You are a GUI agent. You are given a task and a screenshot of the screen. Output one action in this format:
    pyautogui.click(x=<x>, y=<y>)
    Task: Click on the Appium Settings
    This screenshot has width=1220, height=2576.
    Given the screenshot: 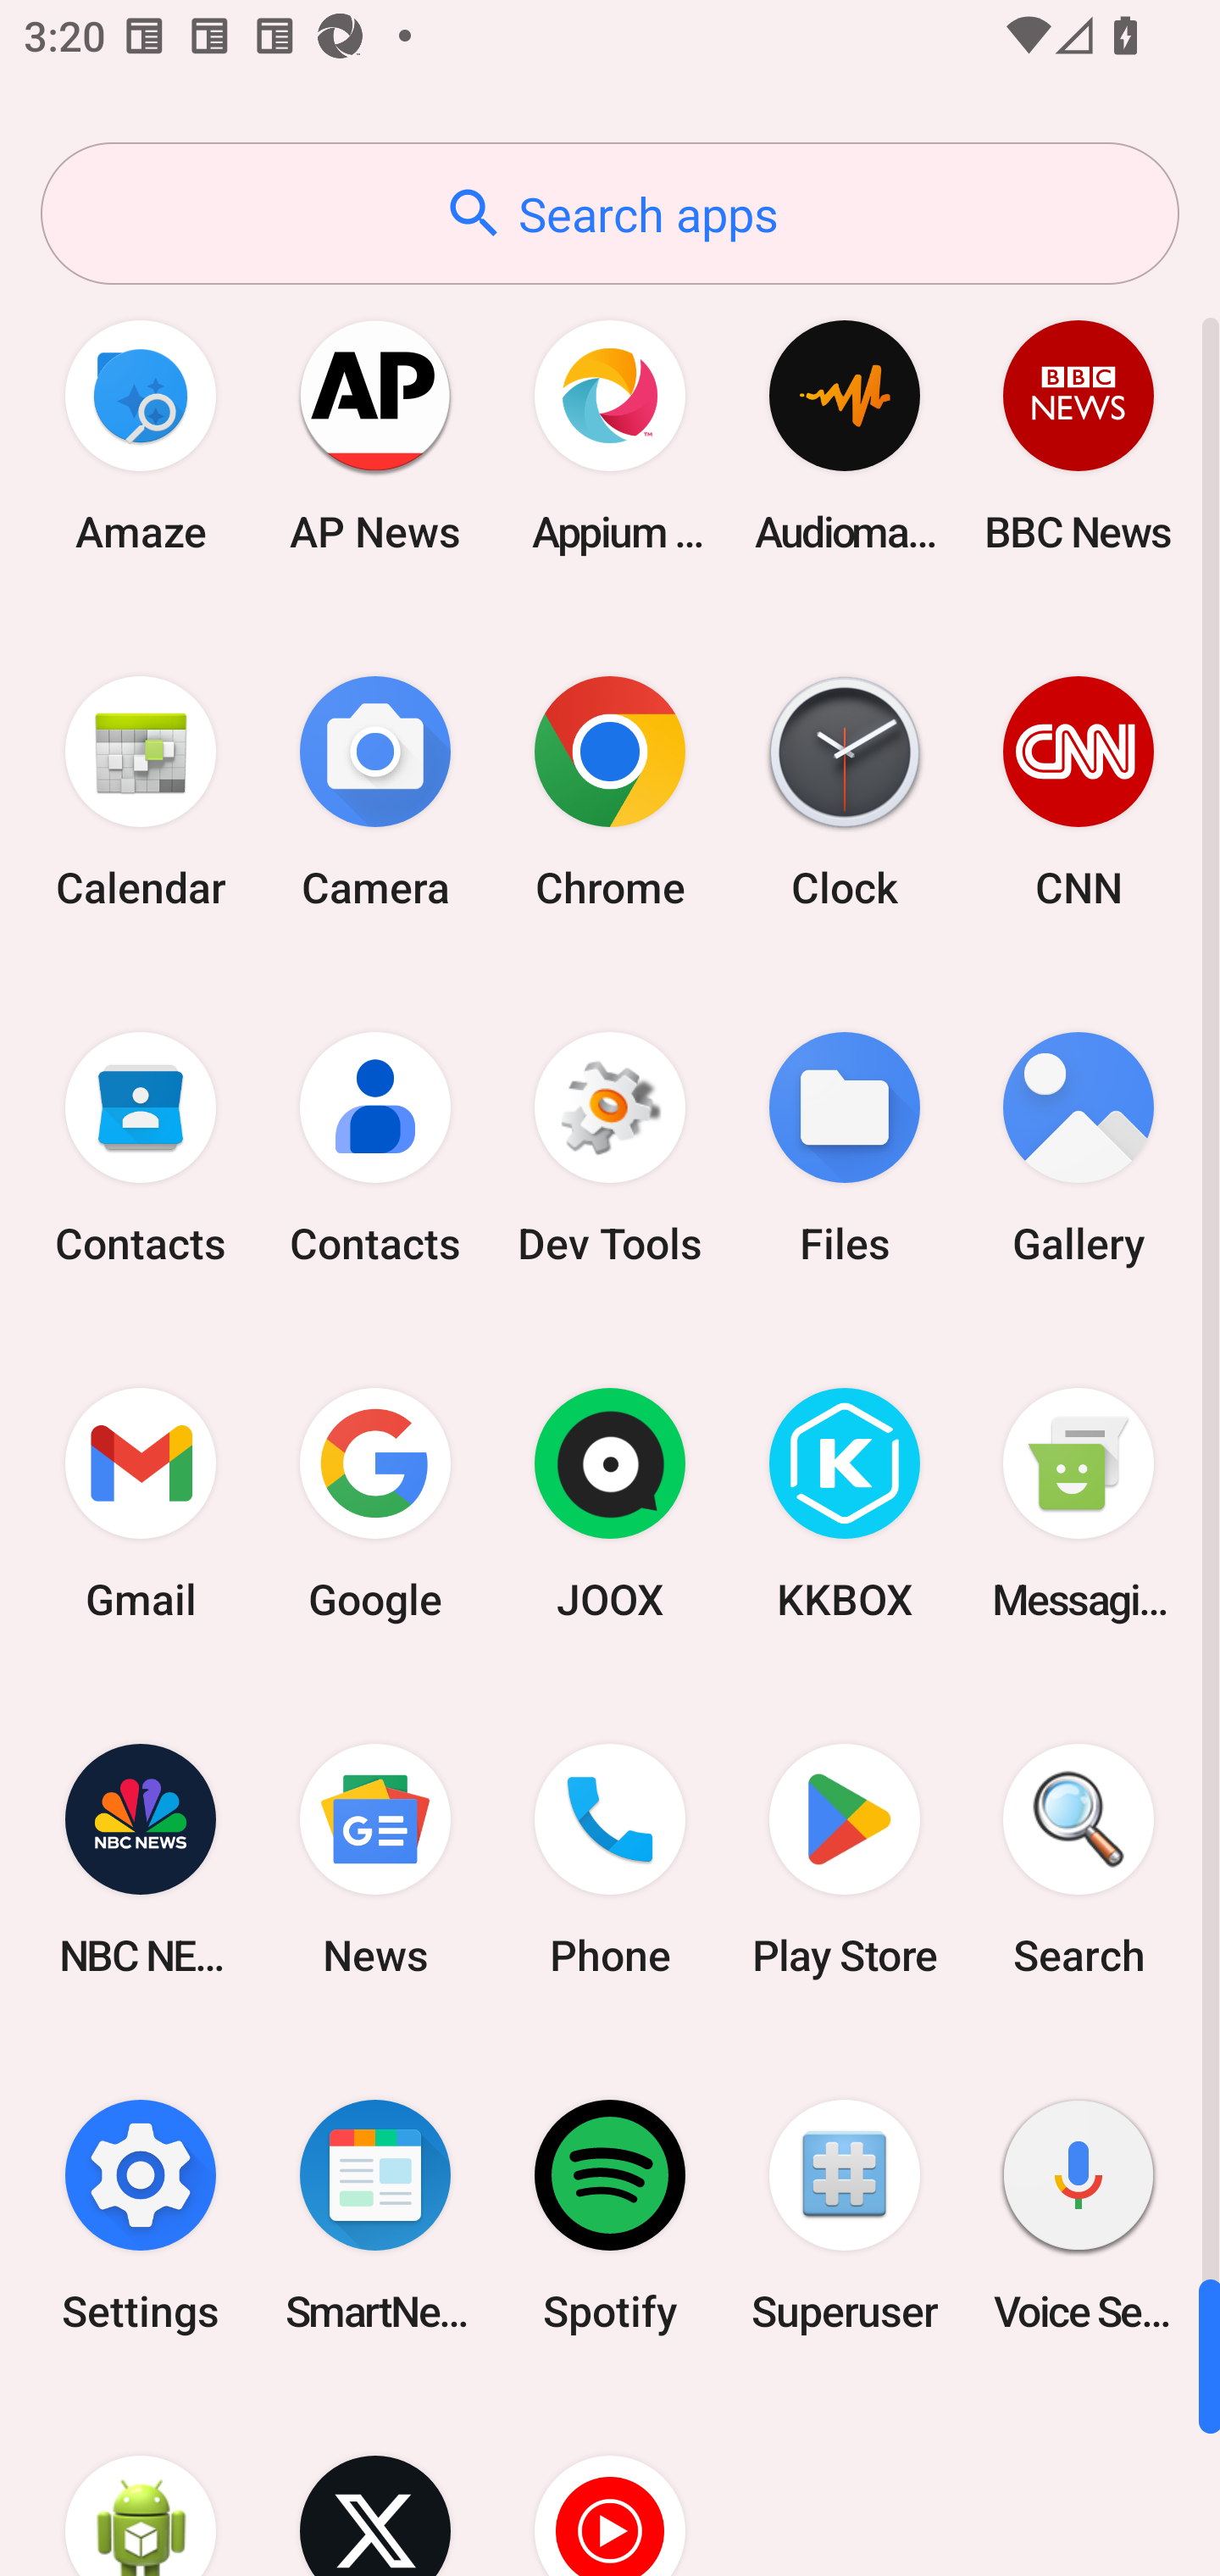 What is the action you would take?
    pyautogui.click(x=610, y=436)
    